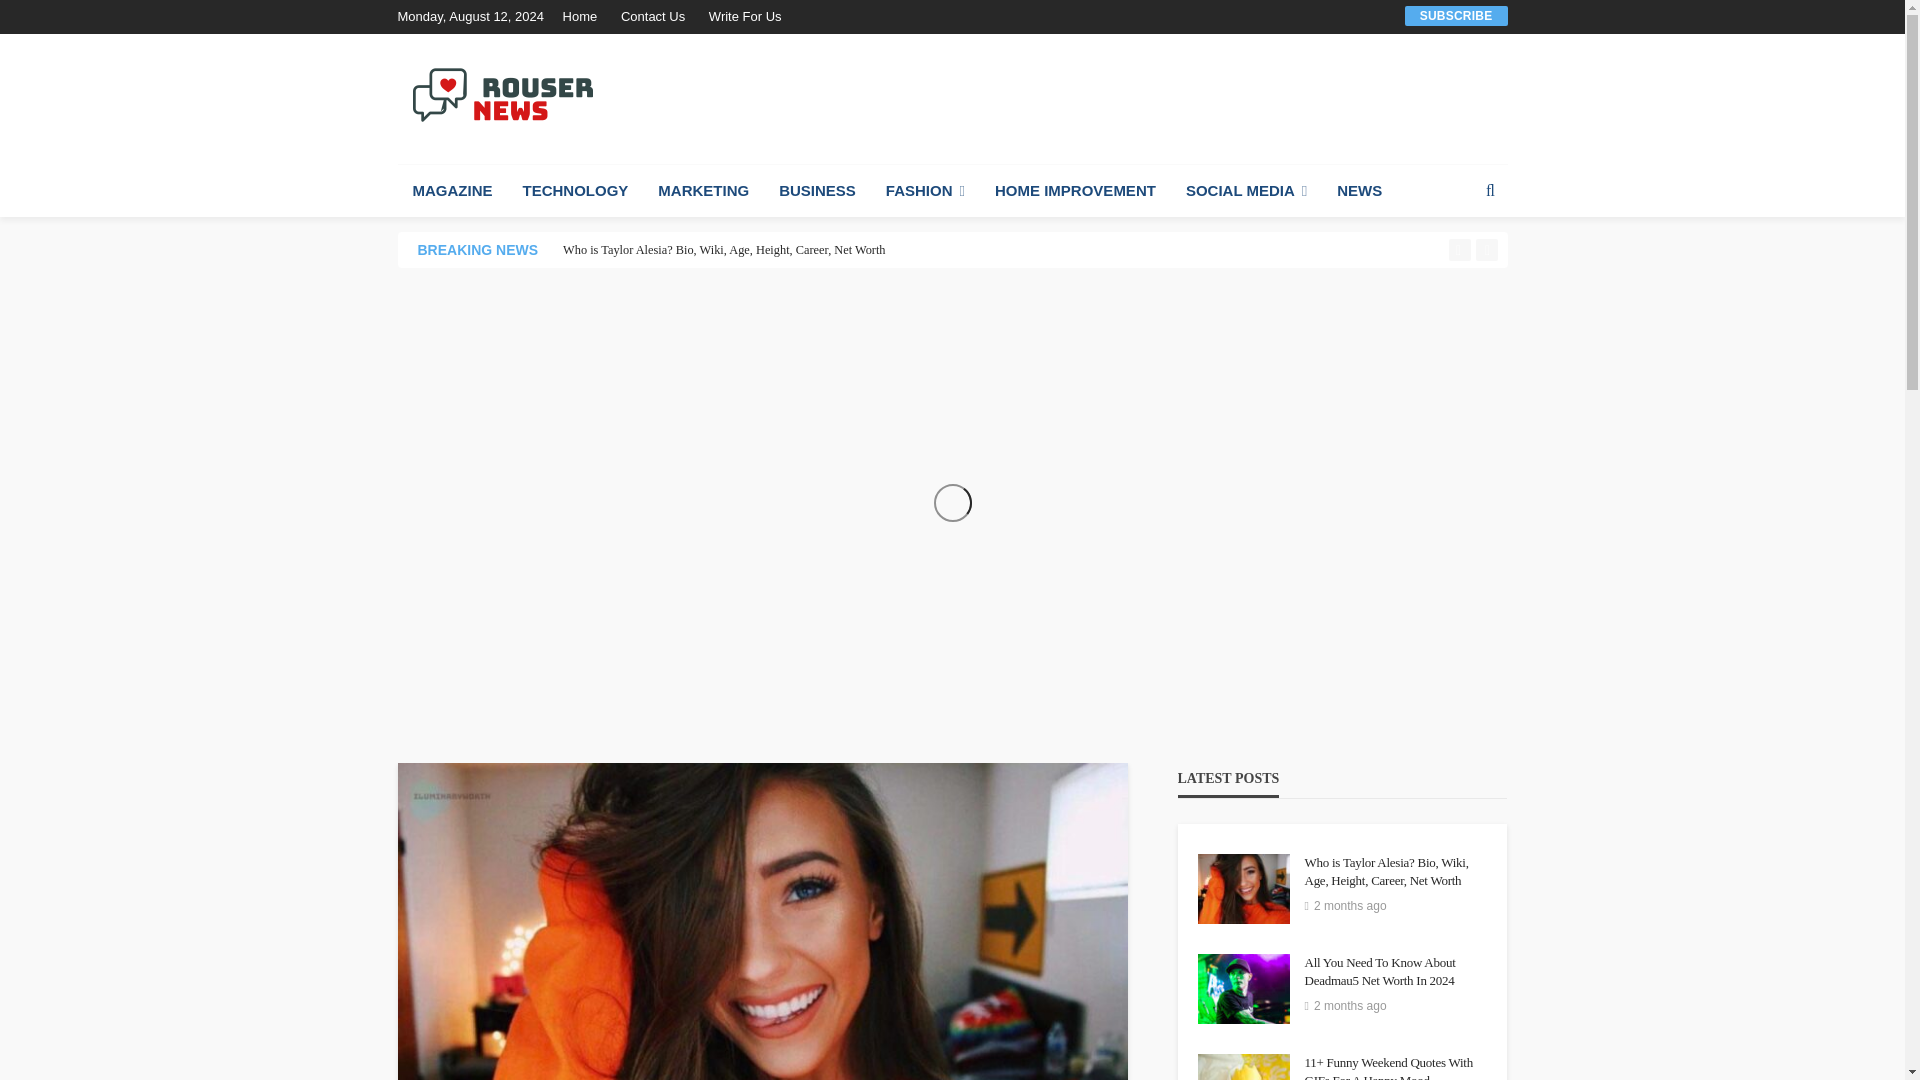  Describe the element at coordinates (925, 191) in the screenshot. I see `FASHION` at that location.